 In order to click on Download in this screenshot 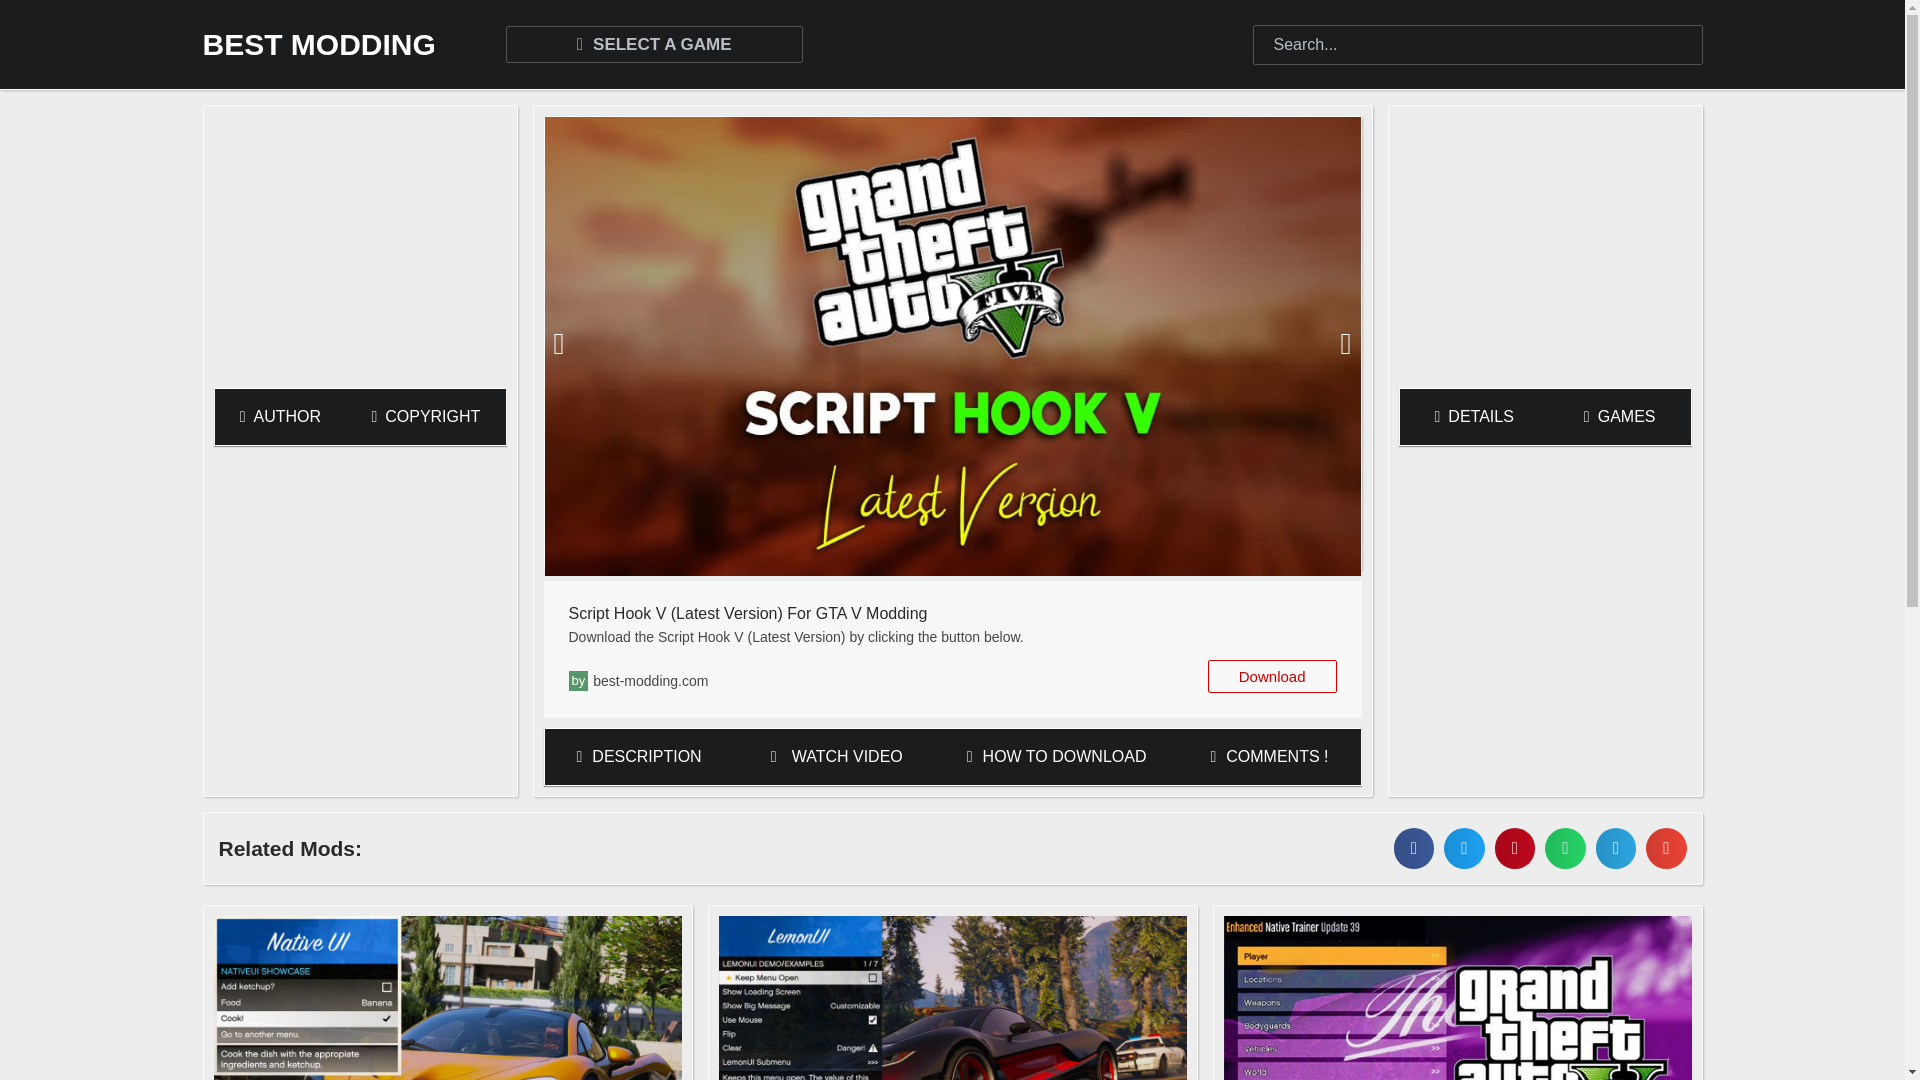, I will do `click(1272, 676)`.